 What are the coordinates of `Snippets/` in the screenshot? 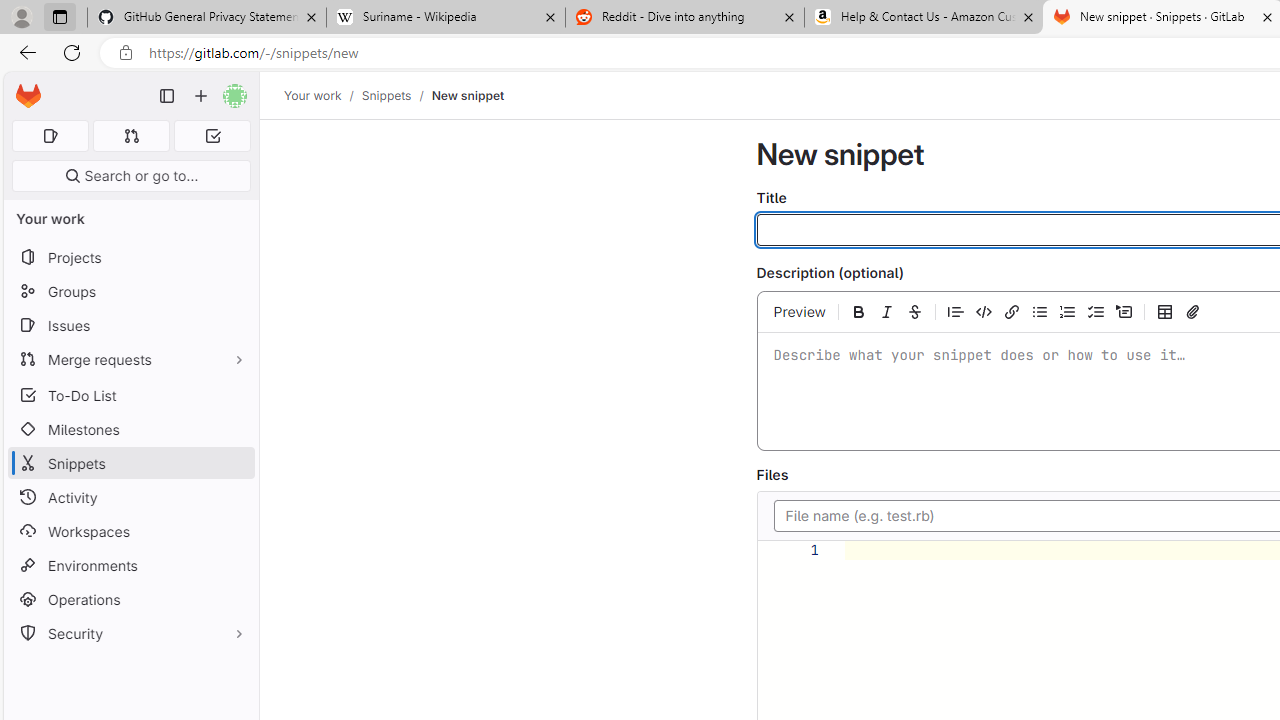 It's located at (396, 95).